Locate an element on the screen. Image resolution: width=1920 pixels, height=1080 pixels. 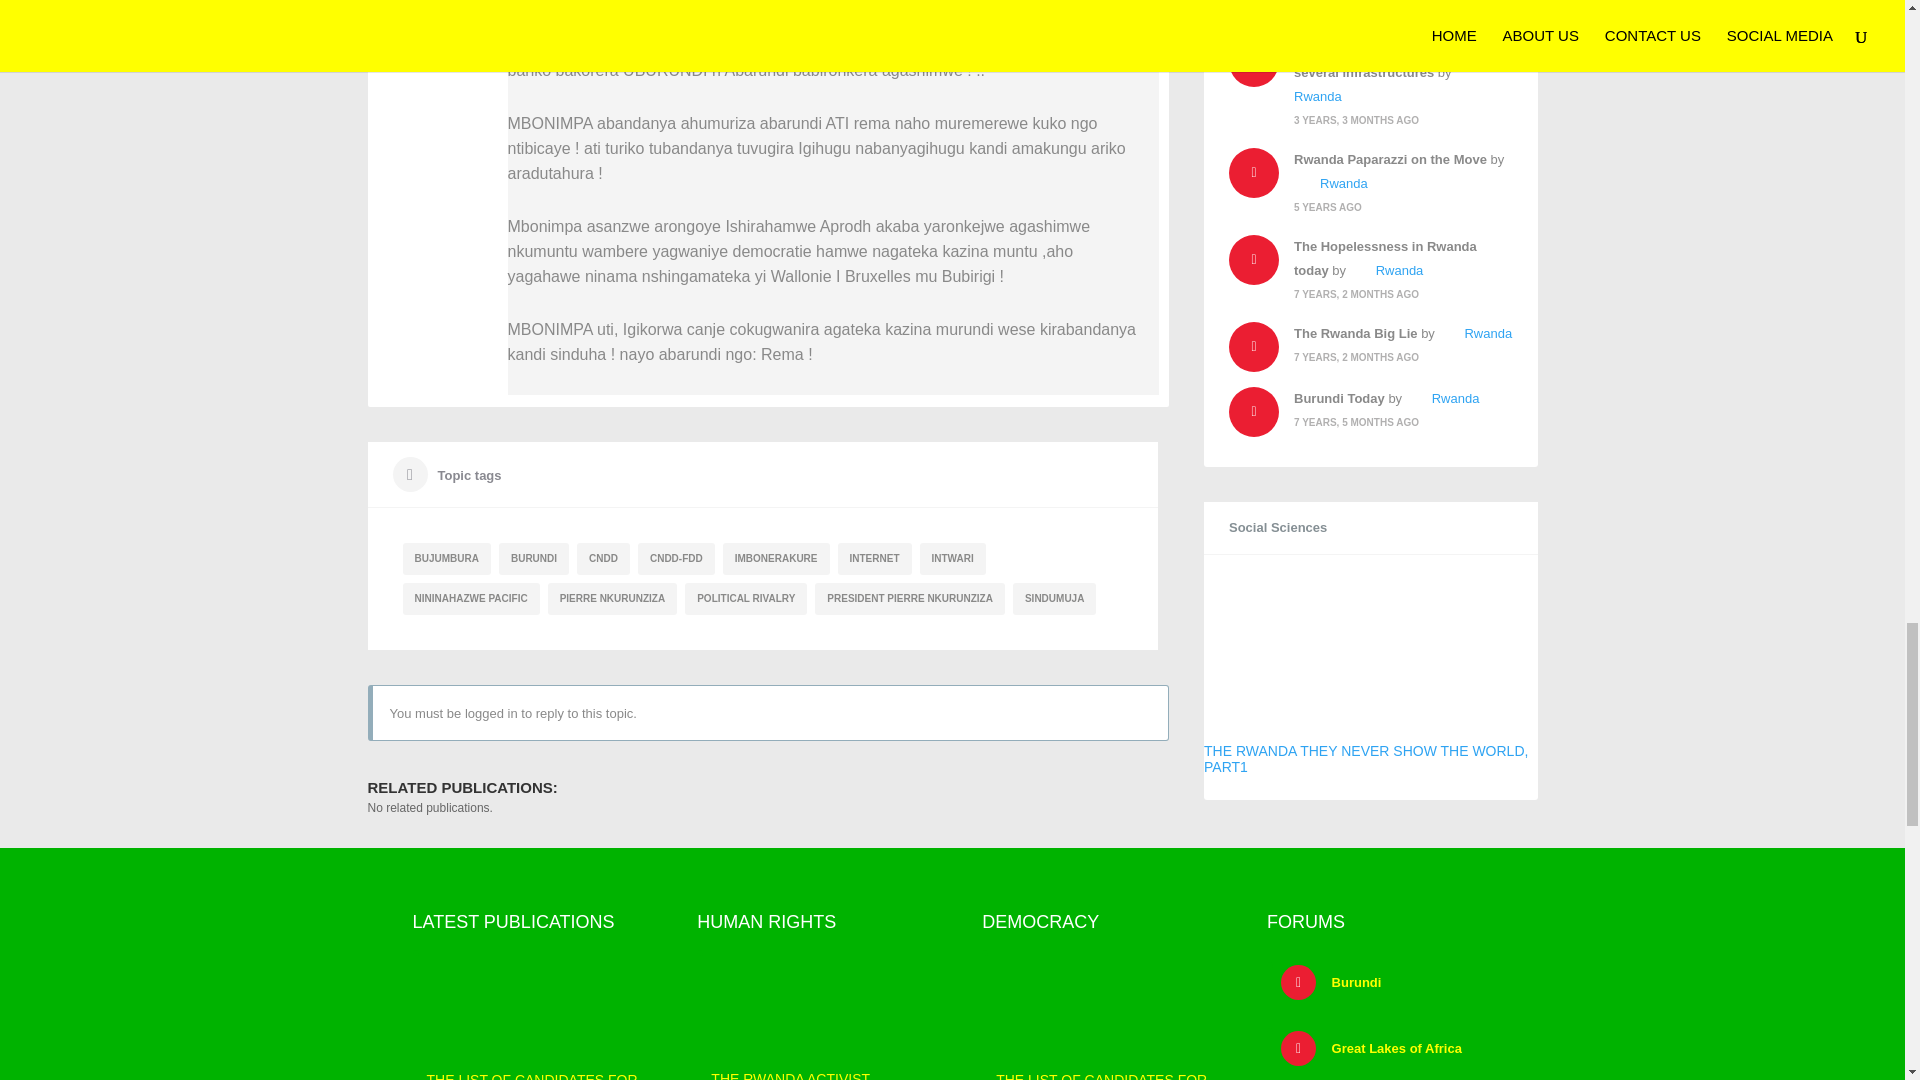
View Rwanda's profile is located at coordinates (1387, 84).